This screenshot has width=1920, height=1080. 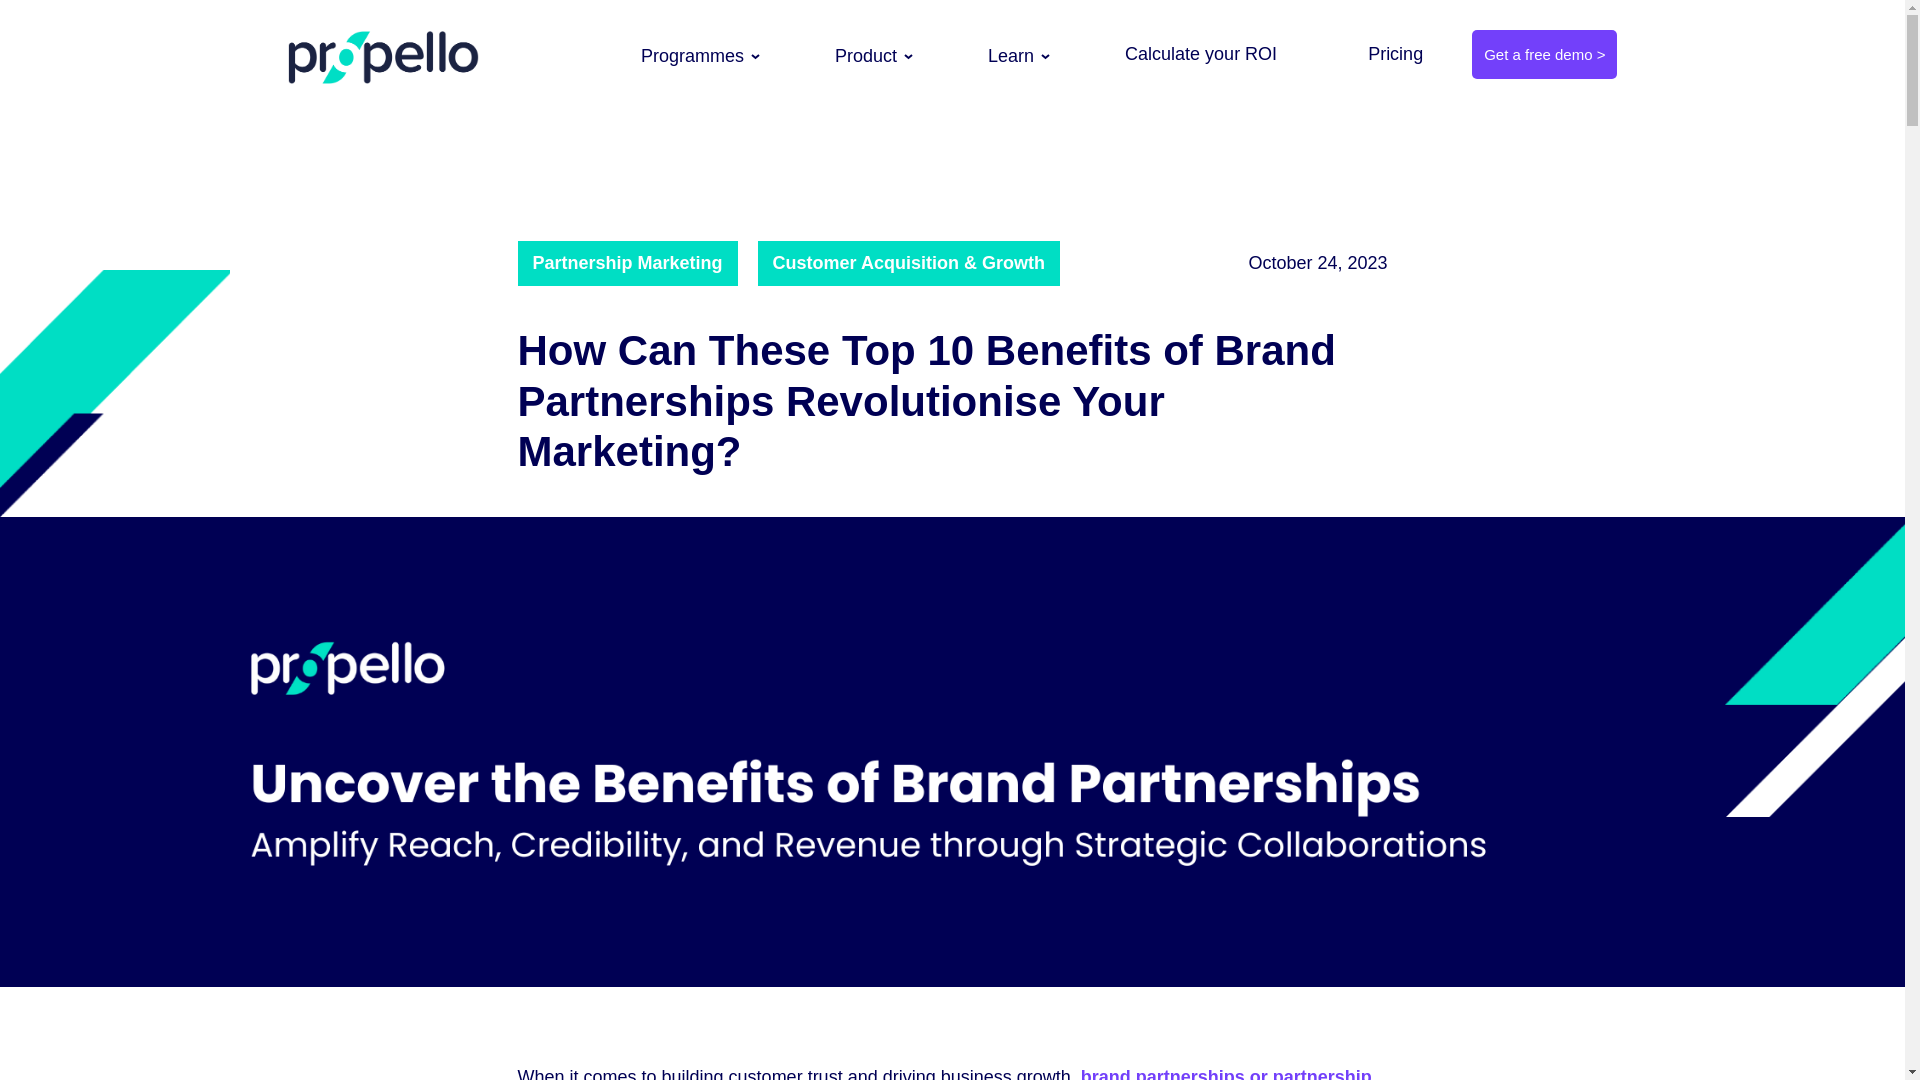 I want to click on brand partnerships or partnership marketing, so click(x=945, y=1074).